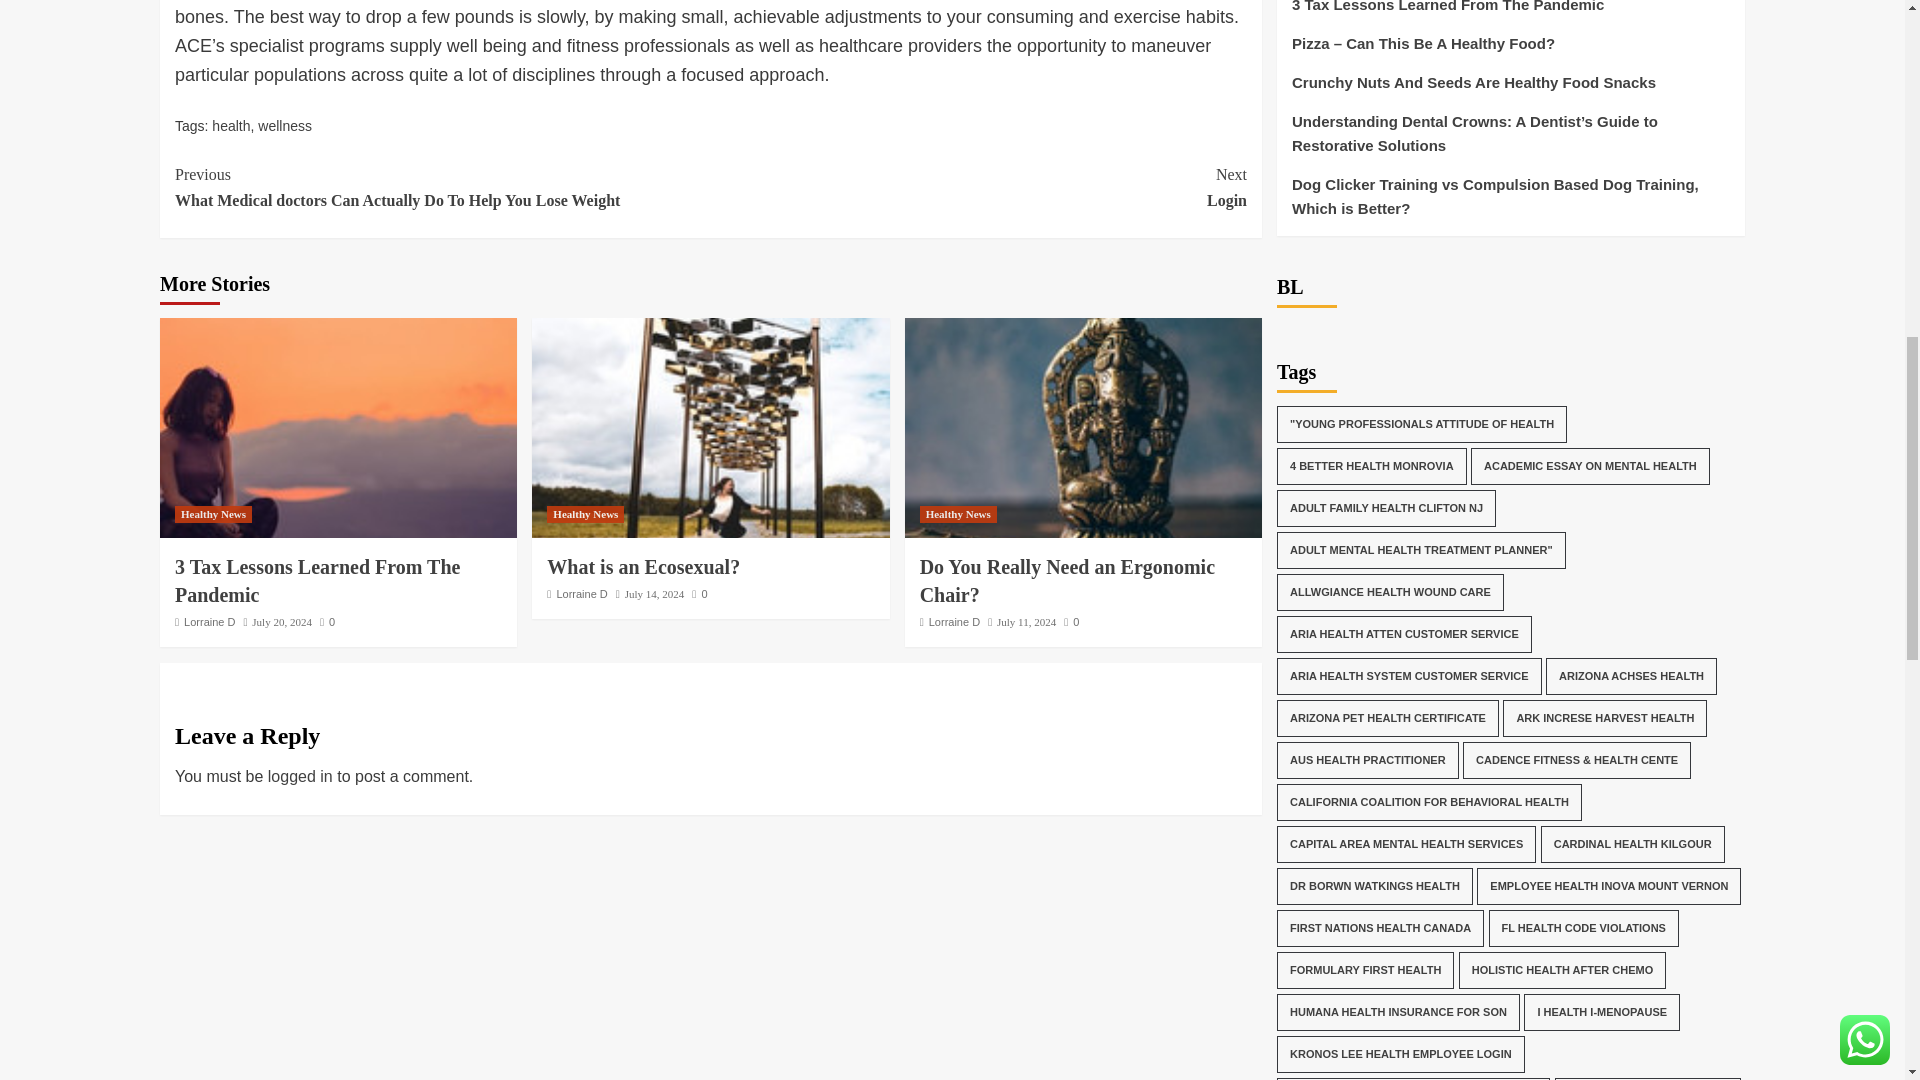 The image size is (1920, 1080). I want to click on 0, so click(327, 621).